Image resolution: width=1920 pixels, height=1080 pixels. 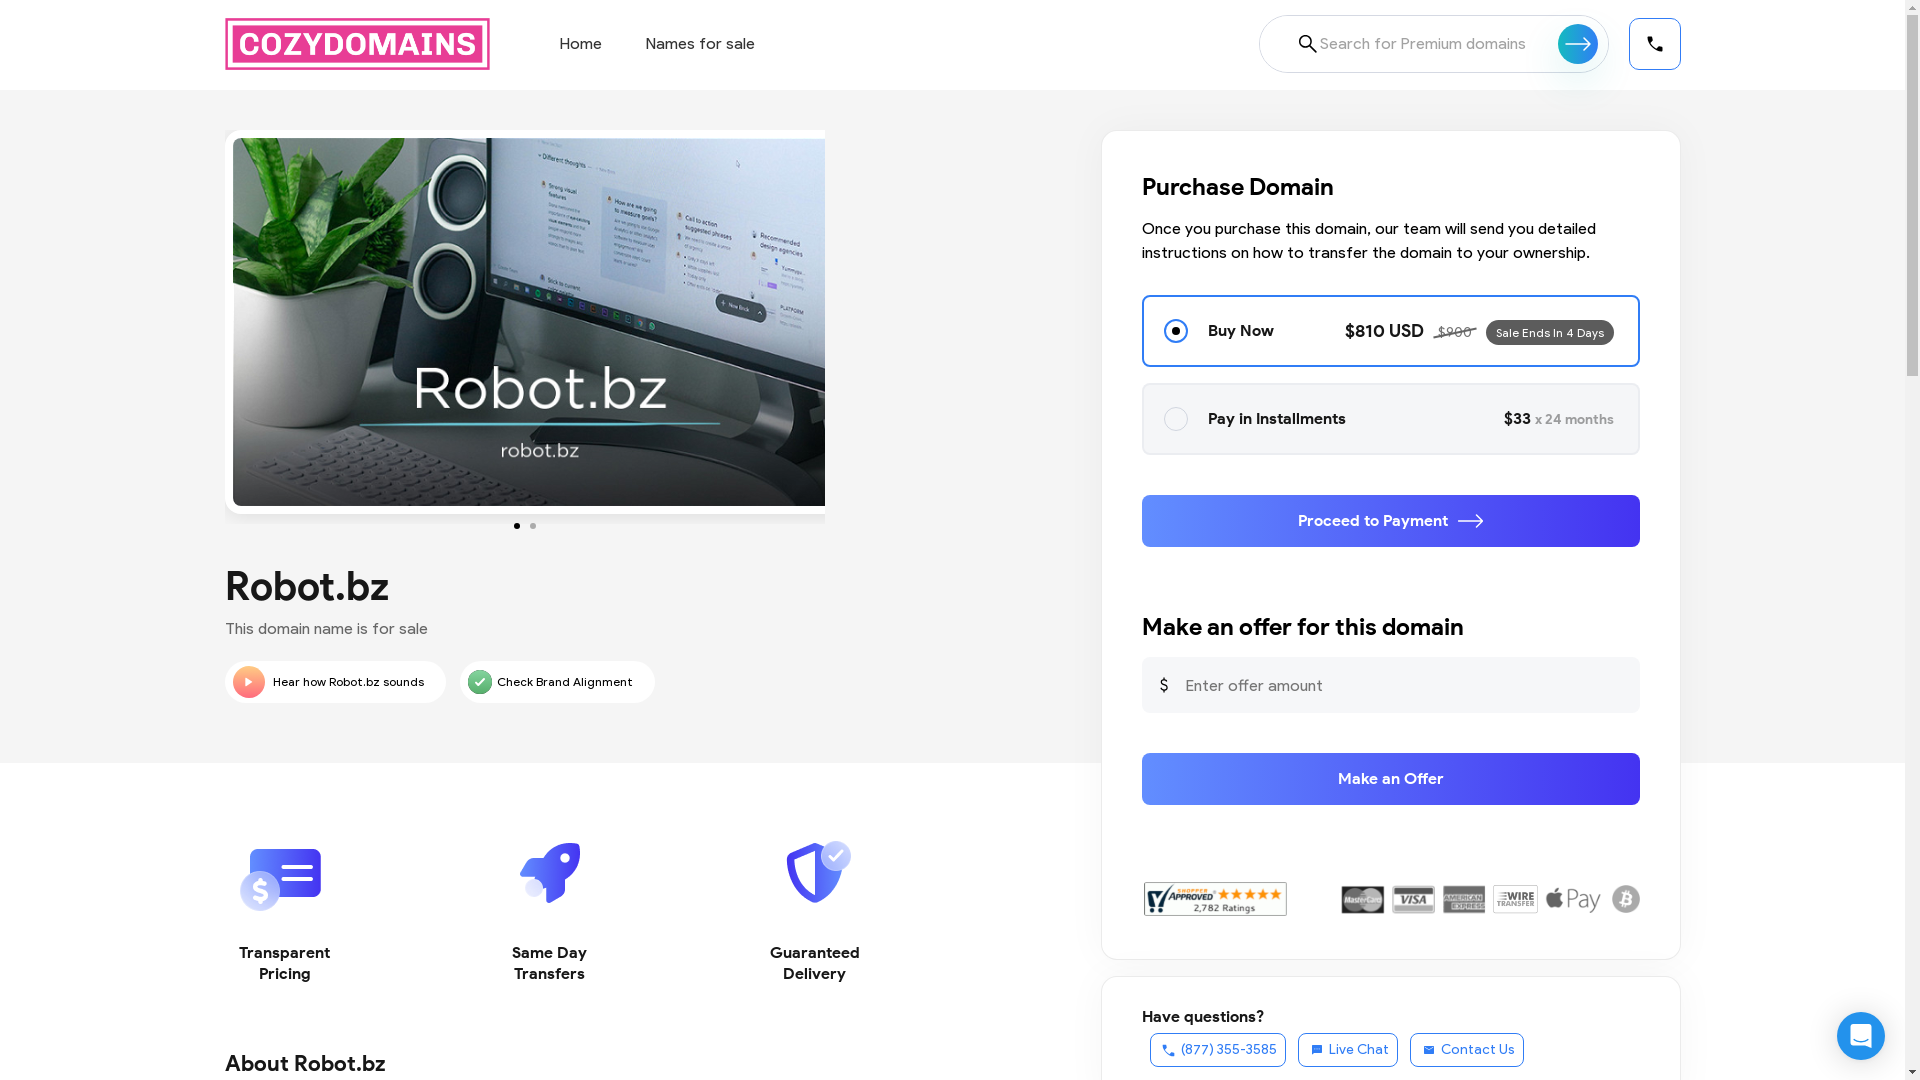 What do you see at coordinates (1391, 331) in the screenshot?
I see `Buy Now
$810 USD $900 Sale Ends In 4 Days` at bounding box center [1391, 331].